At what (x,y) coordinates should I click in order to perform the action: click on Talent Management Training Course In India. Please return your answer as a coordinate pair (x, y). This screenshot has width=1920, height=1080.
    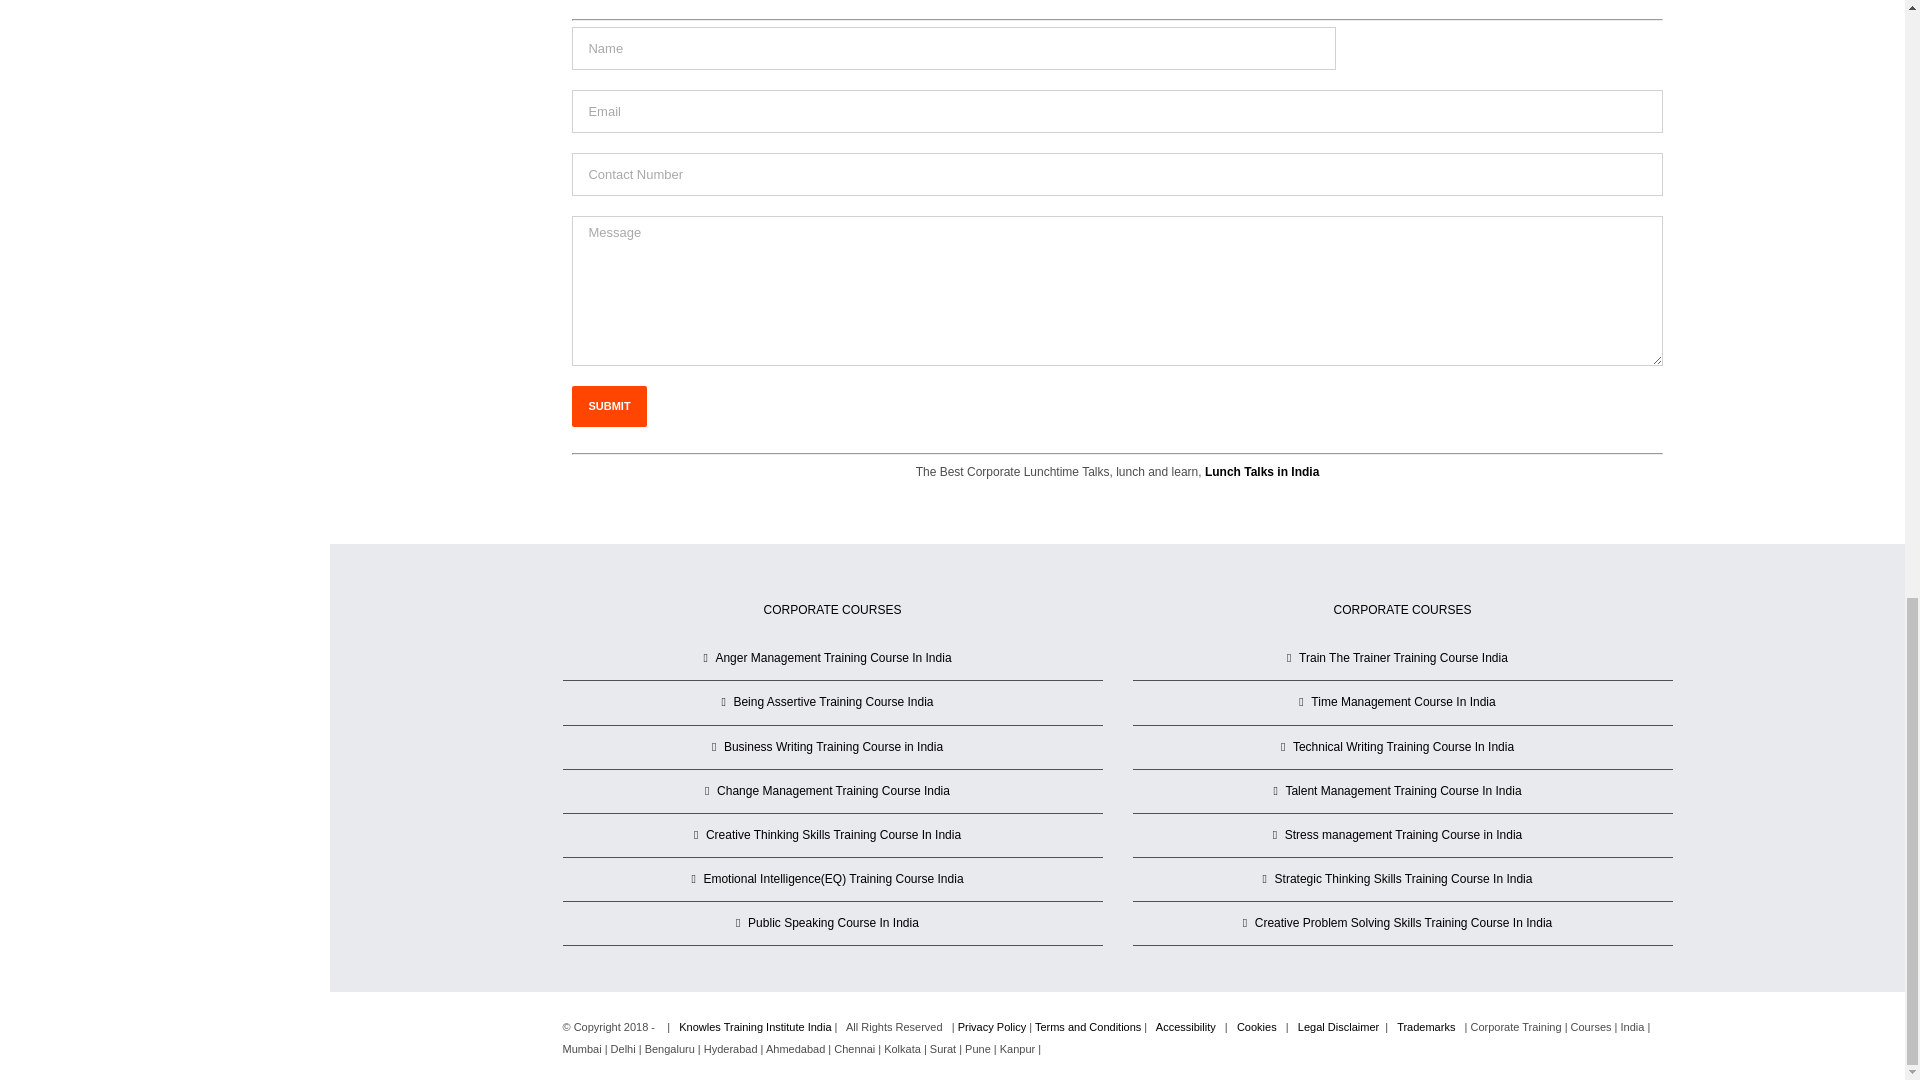
    Looking at the image, I should click on (1403, 791).